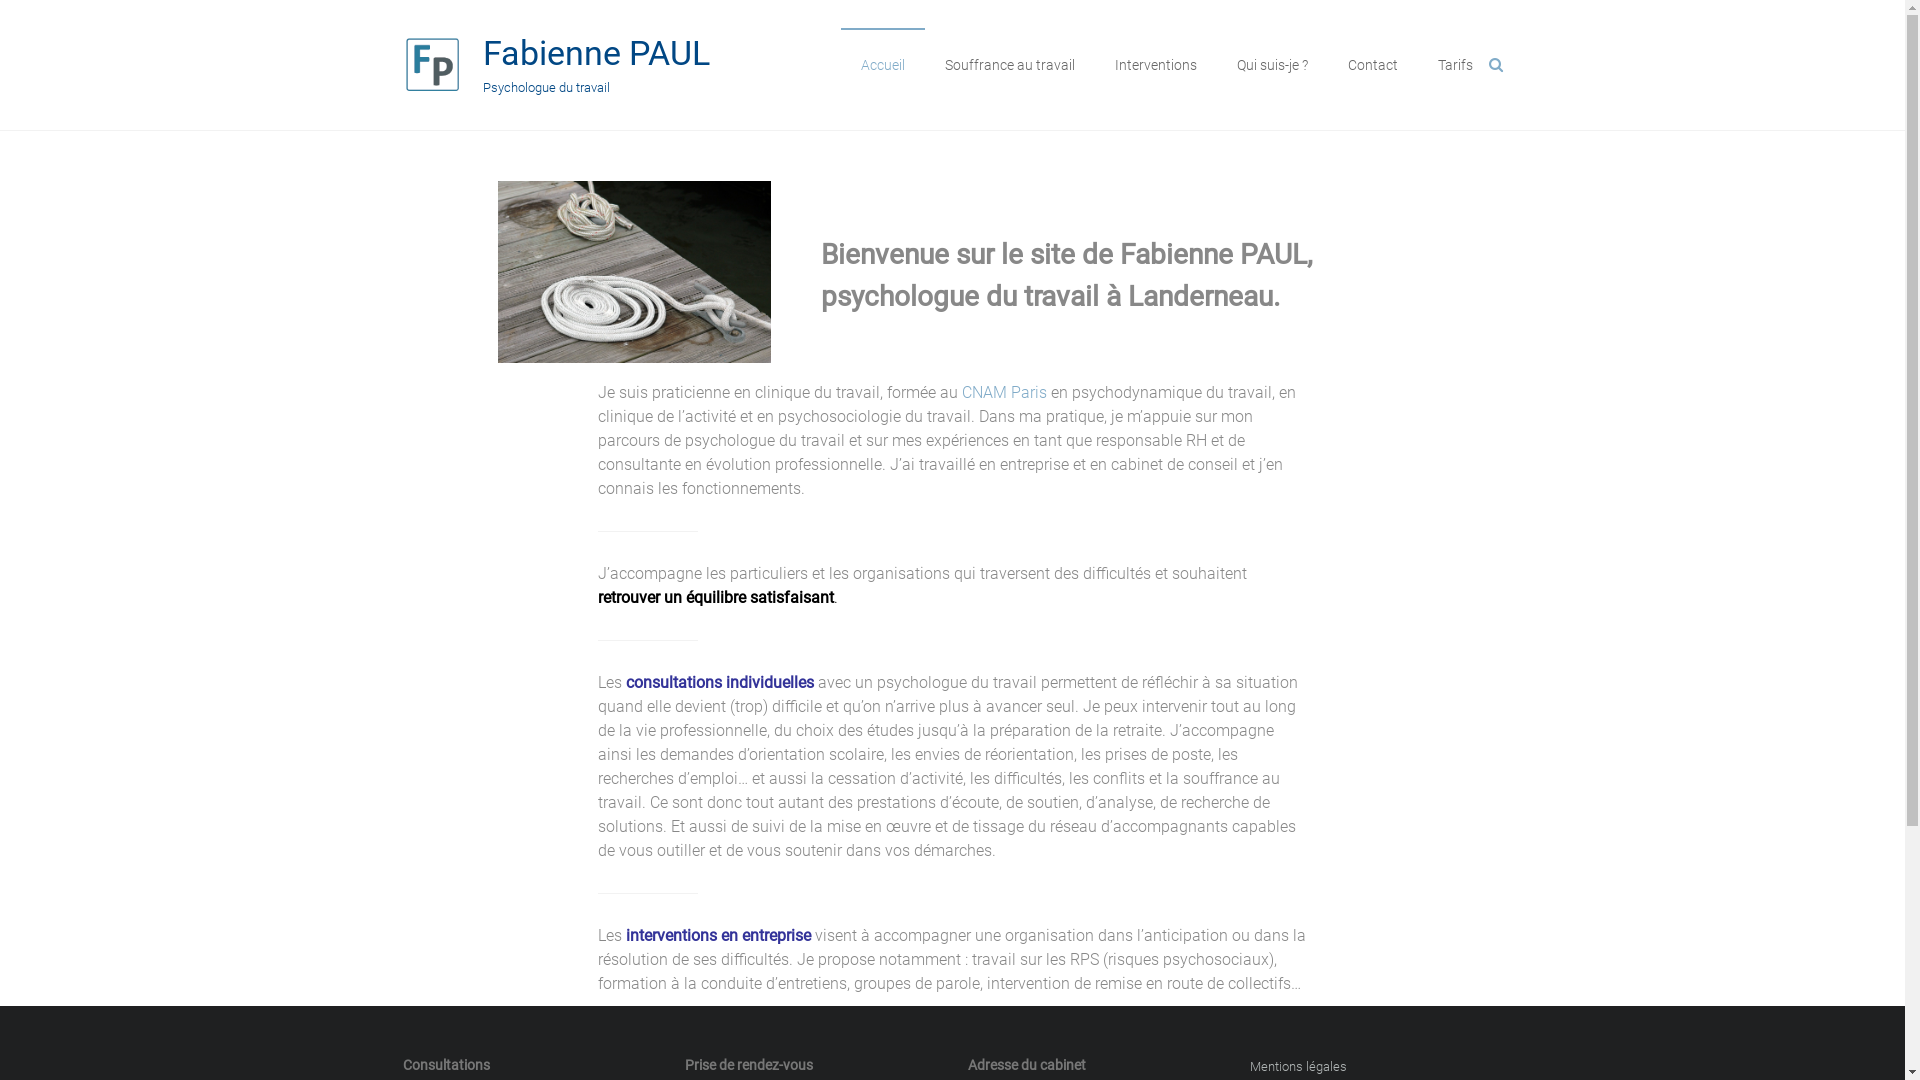 The height and width of the screenshot is (1080, 1920). Describe the element at coordinates (882, 65) in the screenshot. I see `Accueil` at that location.